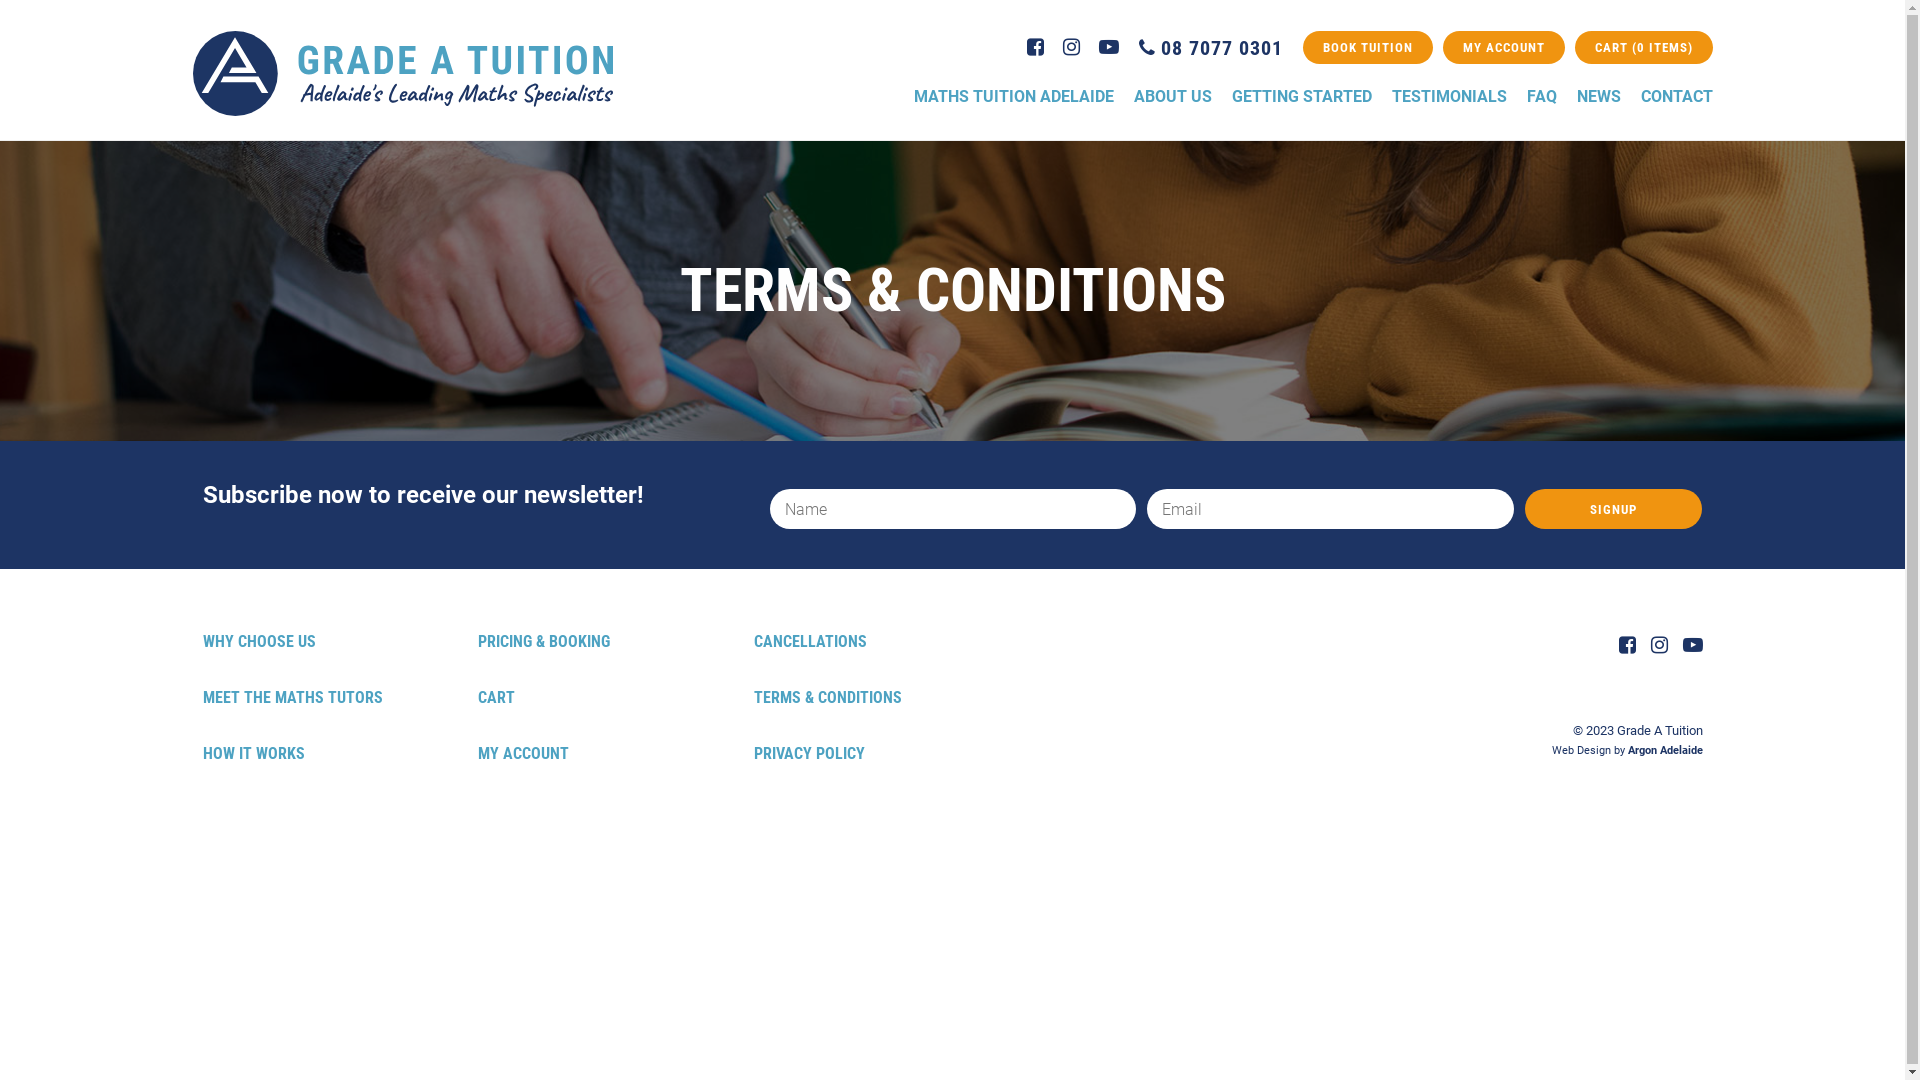 Image resolution: width=1920 pixels, height=1080 pixels. Describe the element at coordinates (1367, 48) in the screenshot. I see `BOOK TUITION` at that location.